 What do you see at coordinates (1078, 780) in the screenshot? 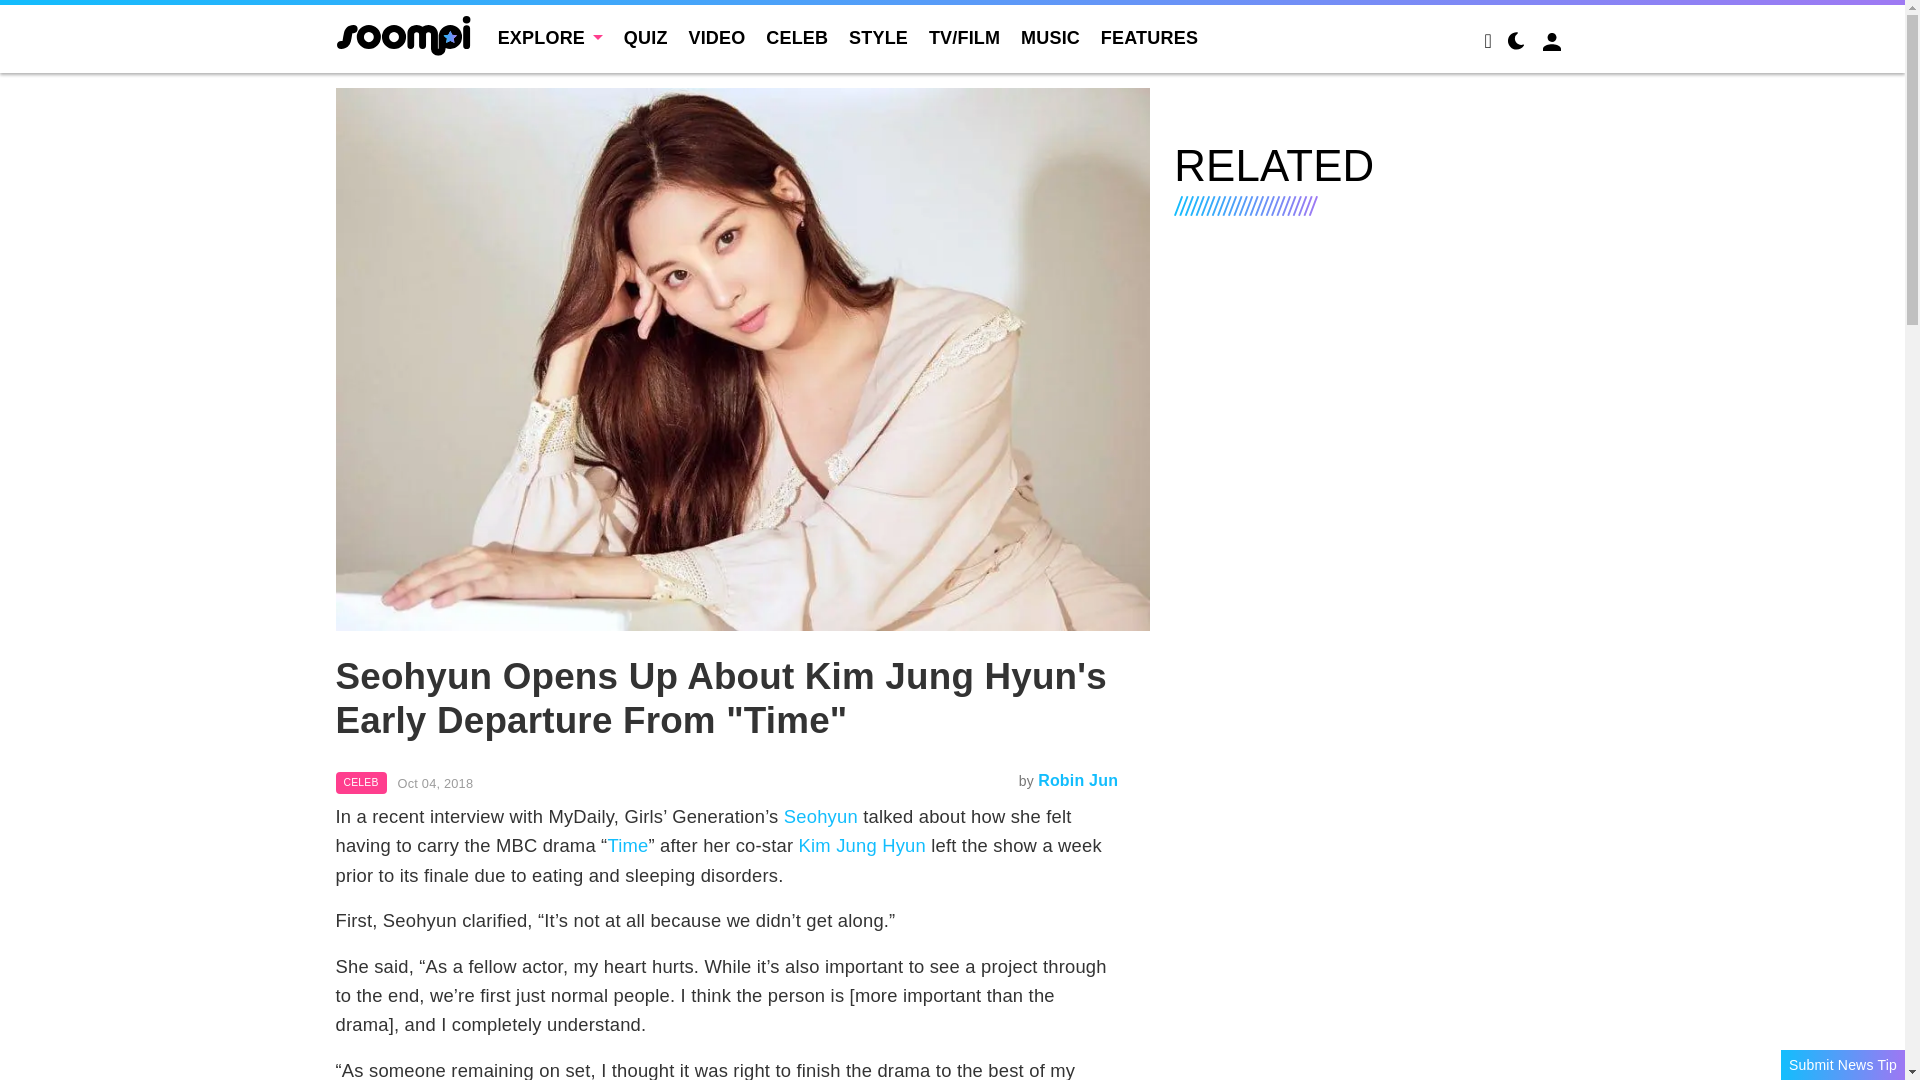
I see `Robin Jun` at bounding box center [1078, 780].